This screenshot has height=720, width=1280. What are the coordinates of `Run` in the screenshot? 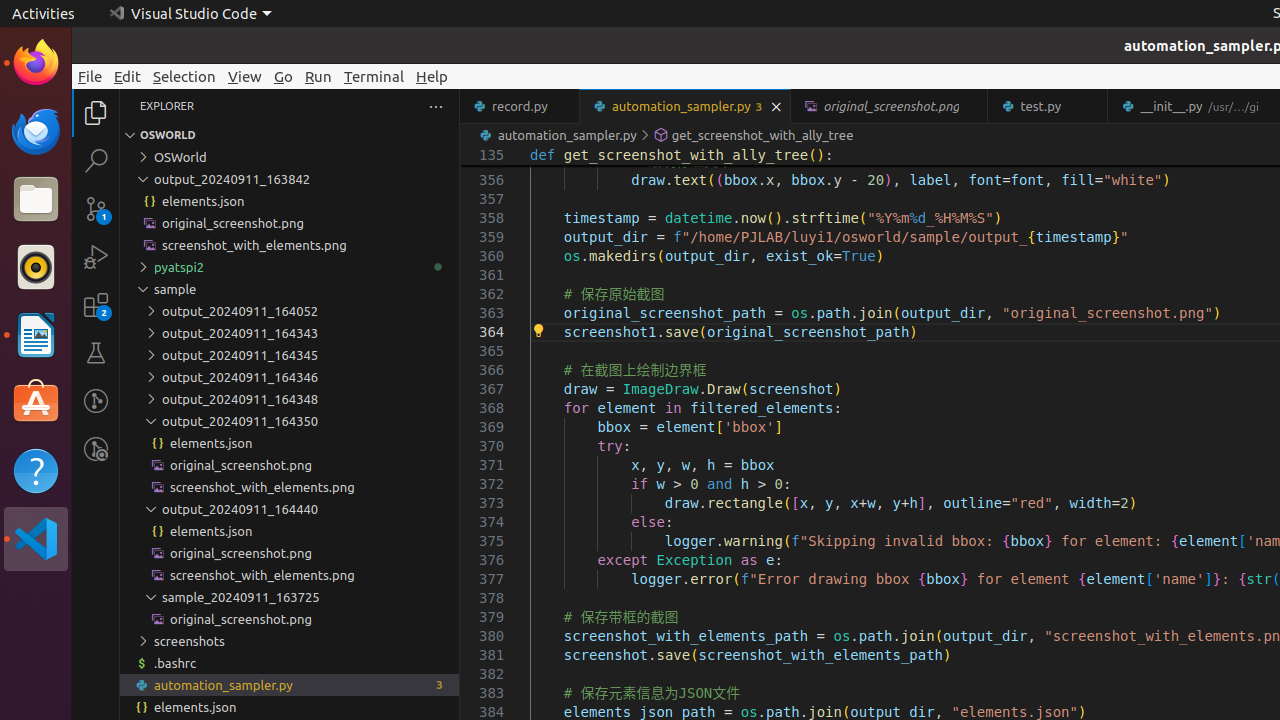 It's located at (318, 76).